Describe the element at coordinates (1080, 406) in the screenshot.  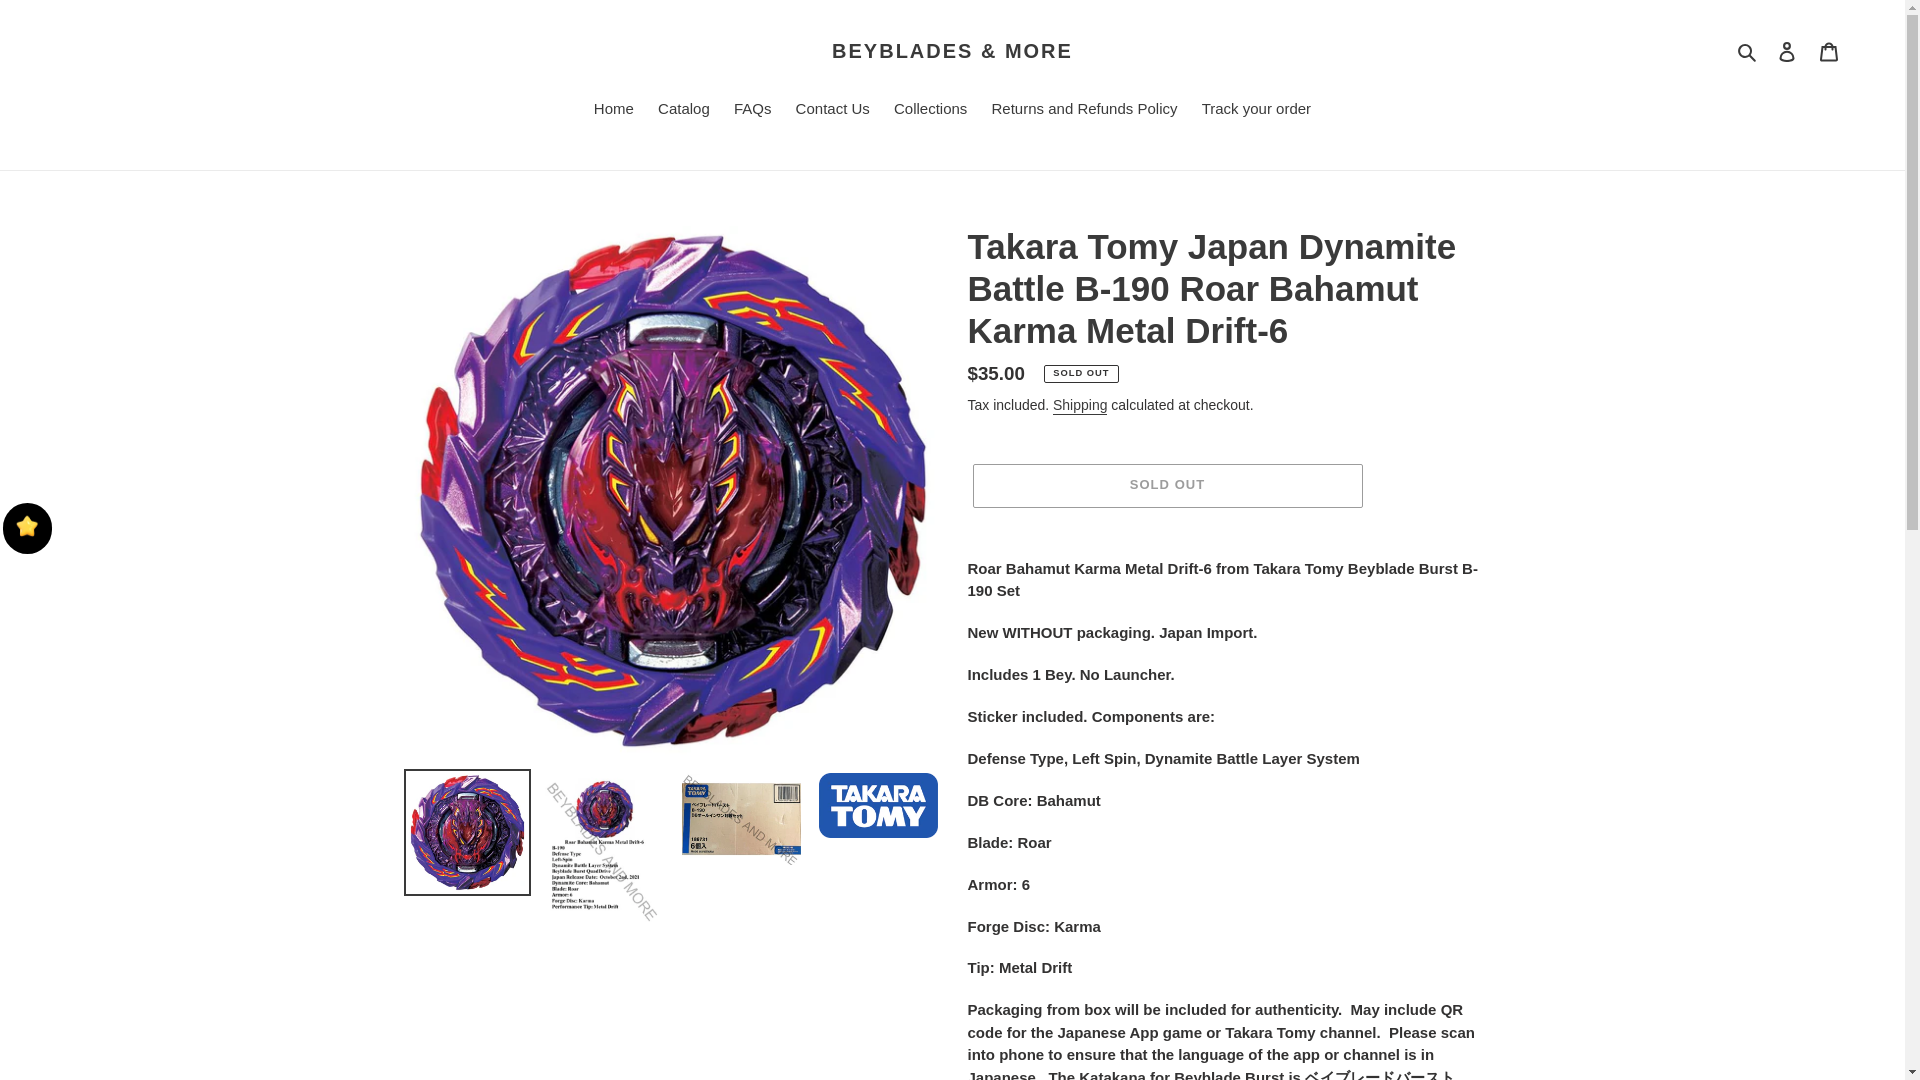
I see `Shipping` at that location.